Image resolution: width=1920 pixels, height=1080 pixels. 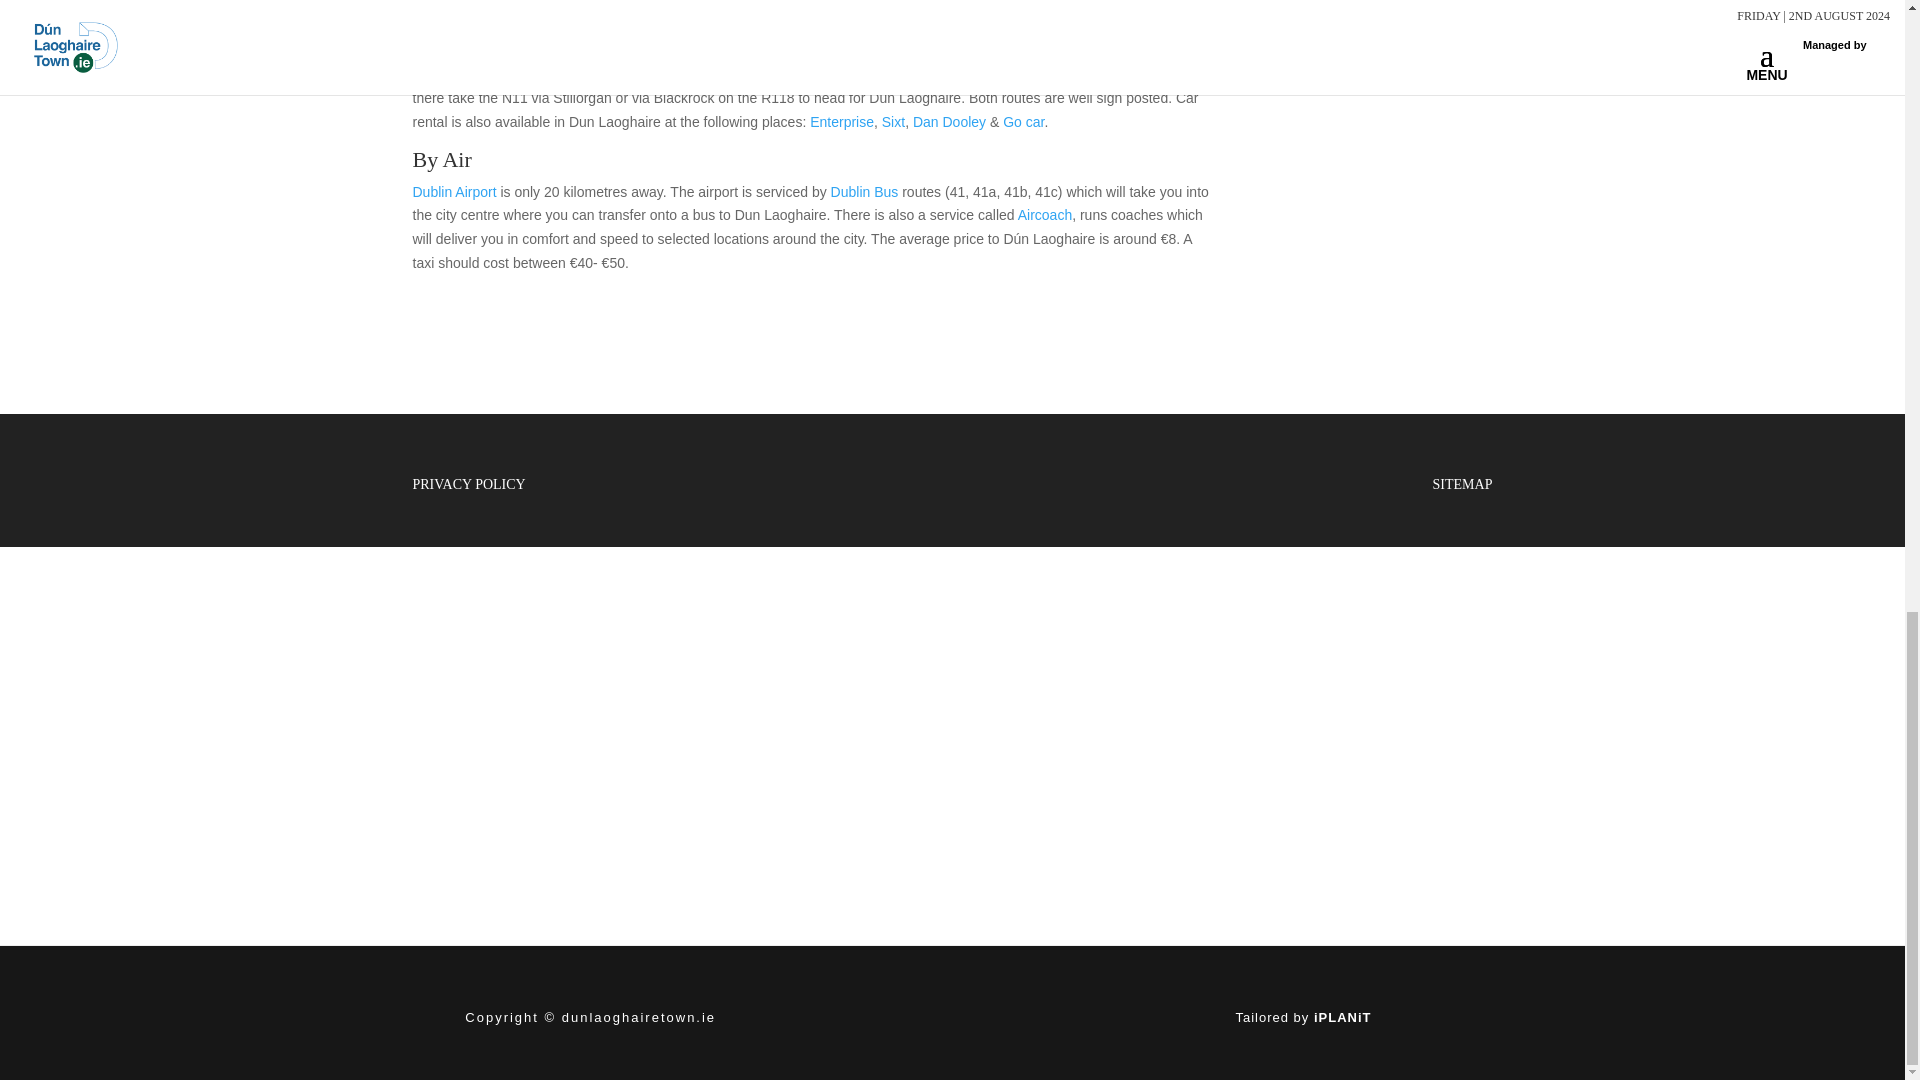 I want to click on gocar, so click(x=1023, y=122).